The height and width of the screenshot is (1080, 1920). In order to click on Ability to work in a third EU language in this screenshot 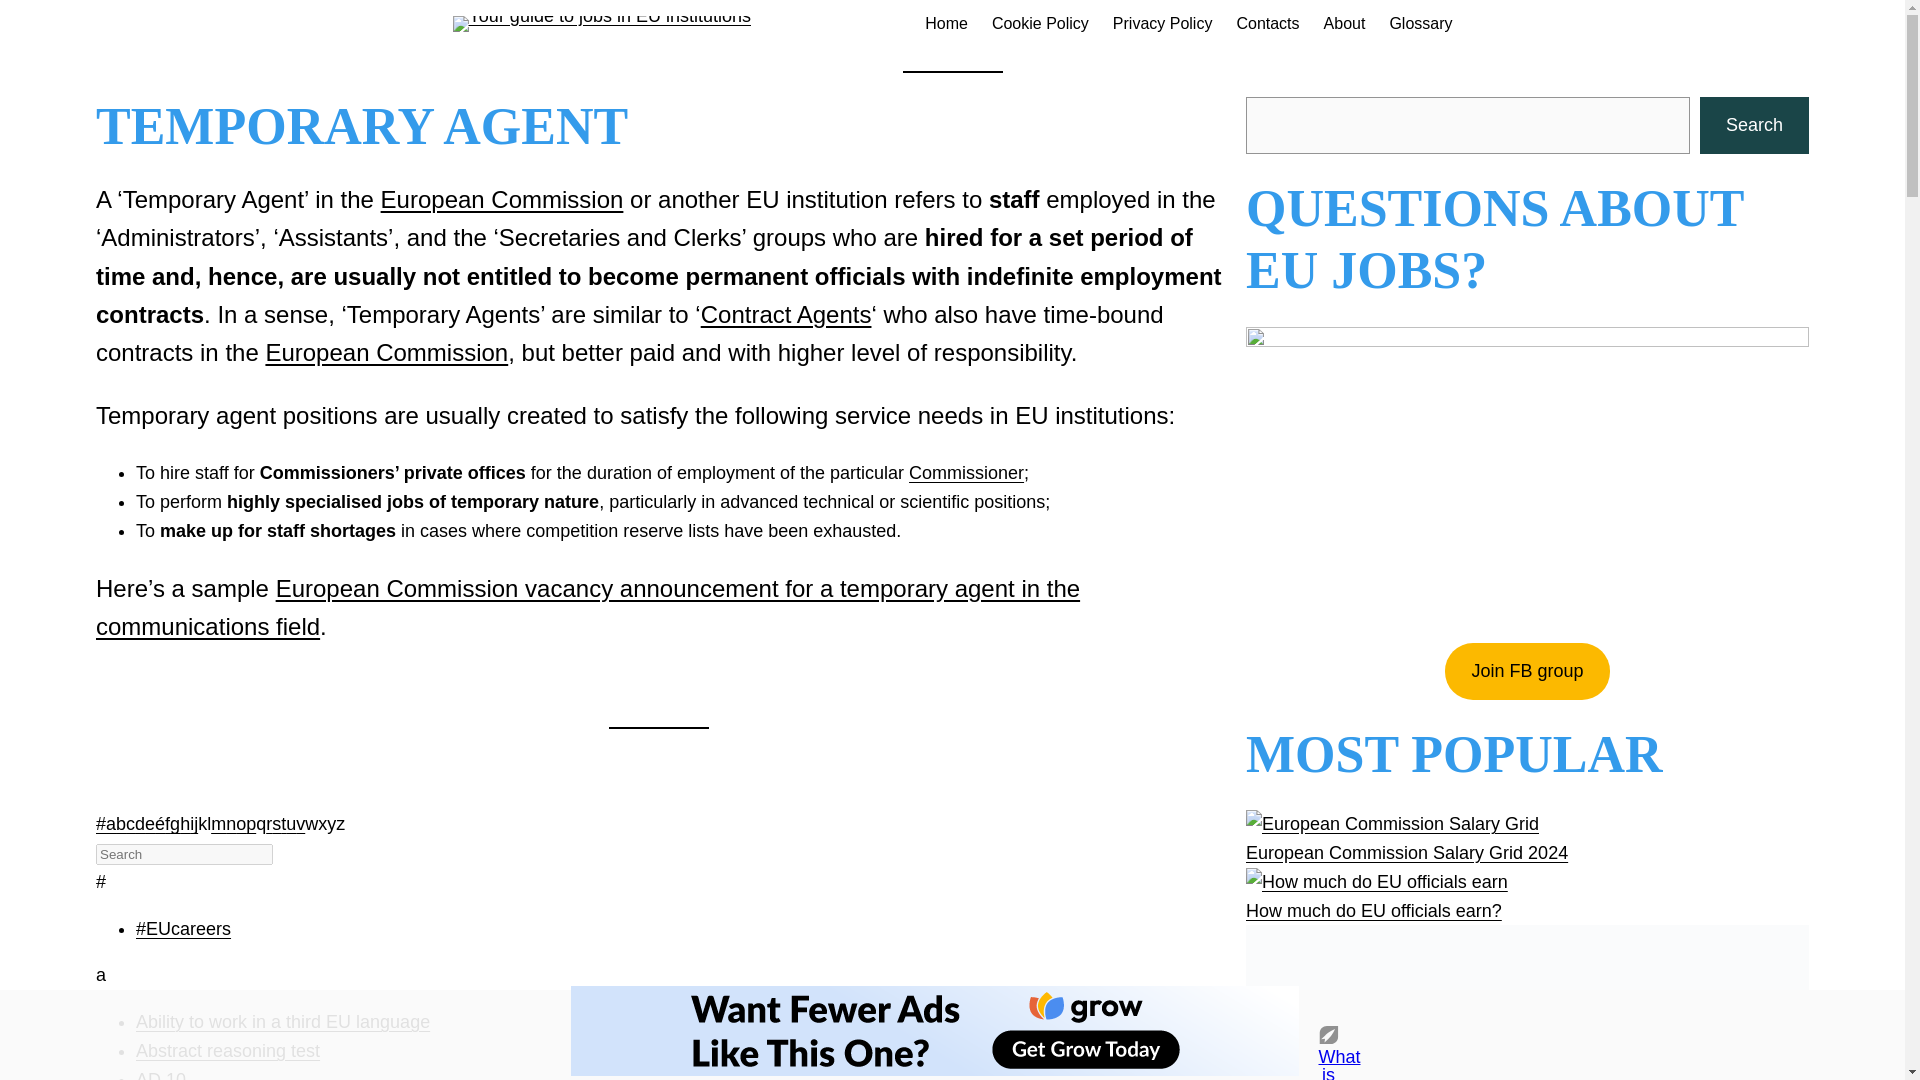, I will do `click(283, 1022)`.